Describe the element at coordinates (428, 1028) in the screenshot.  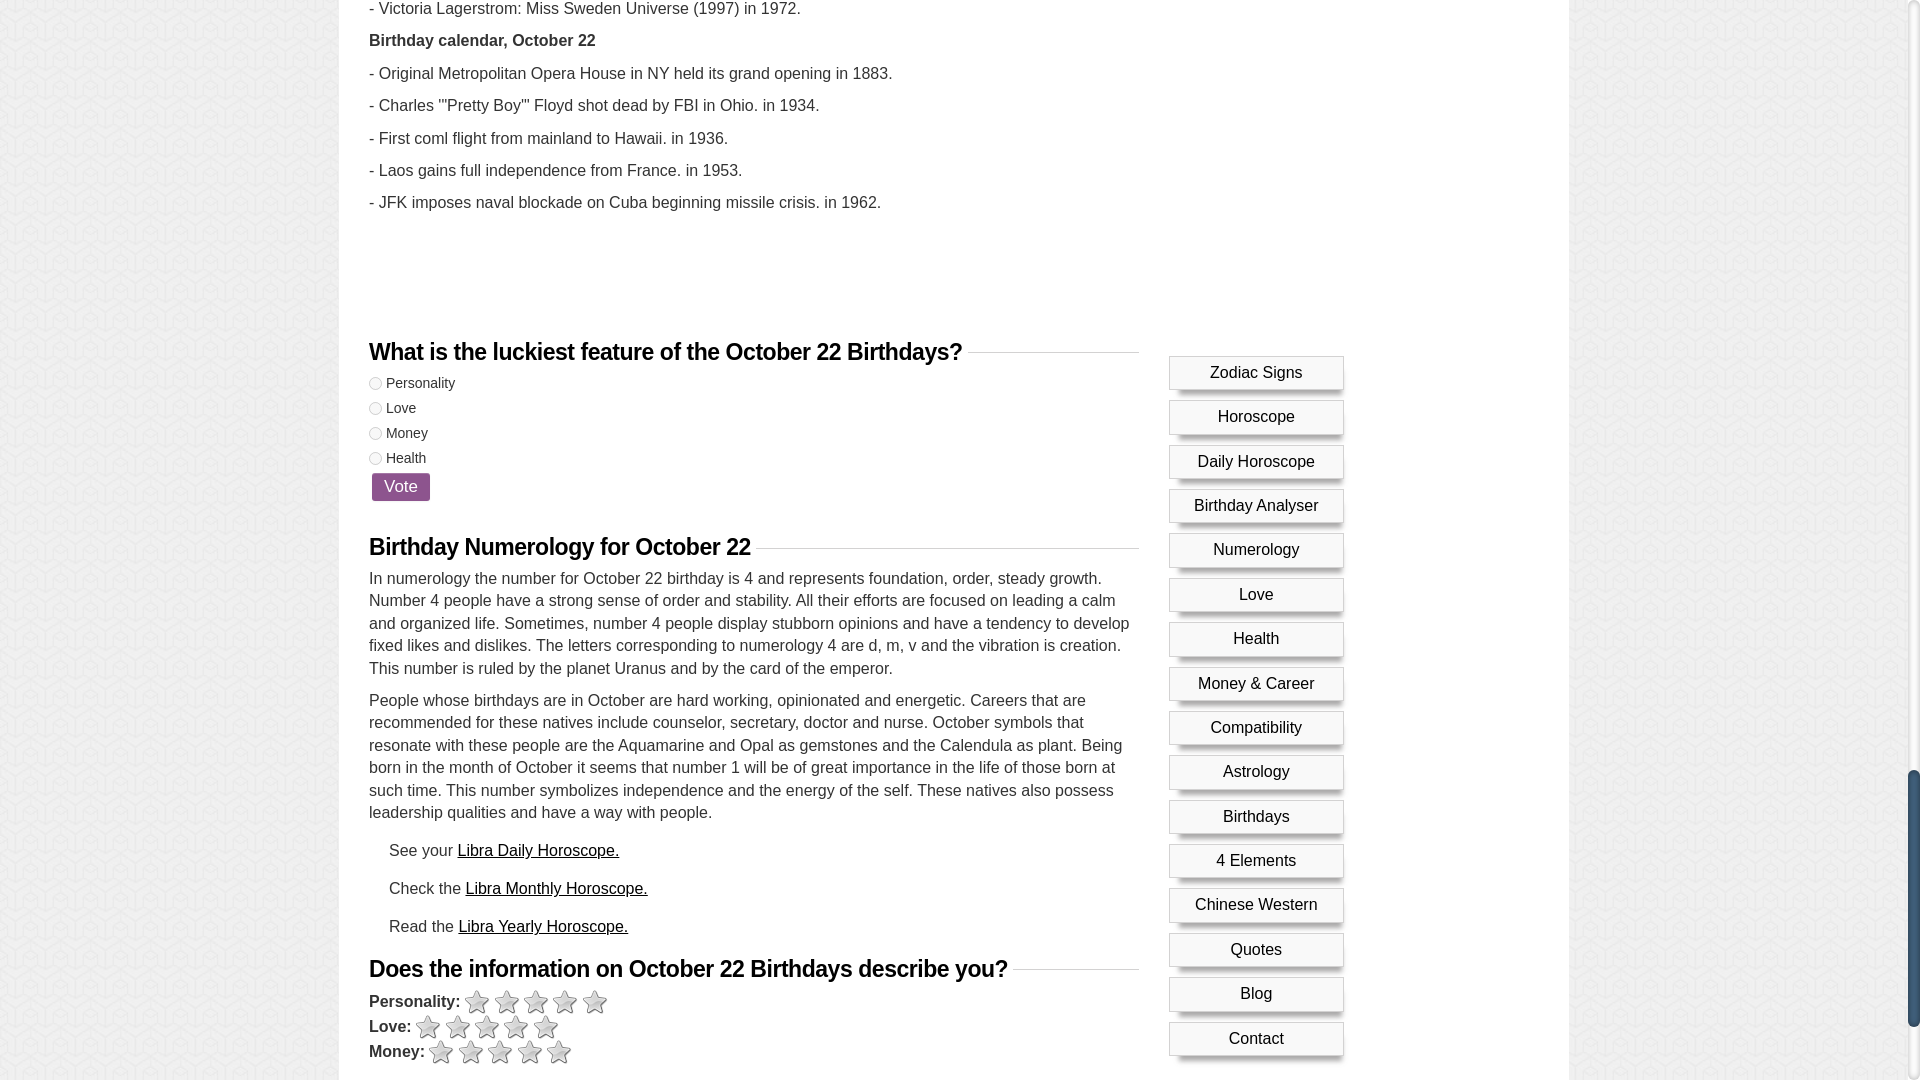
I see `Not at All` at that location.